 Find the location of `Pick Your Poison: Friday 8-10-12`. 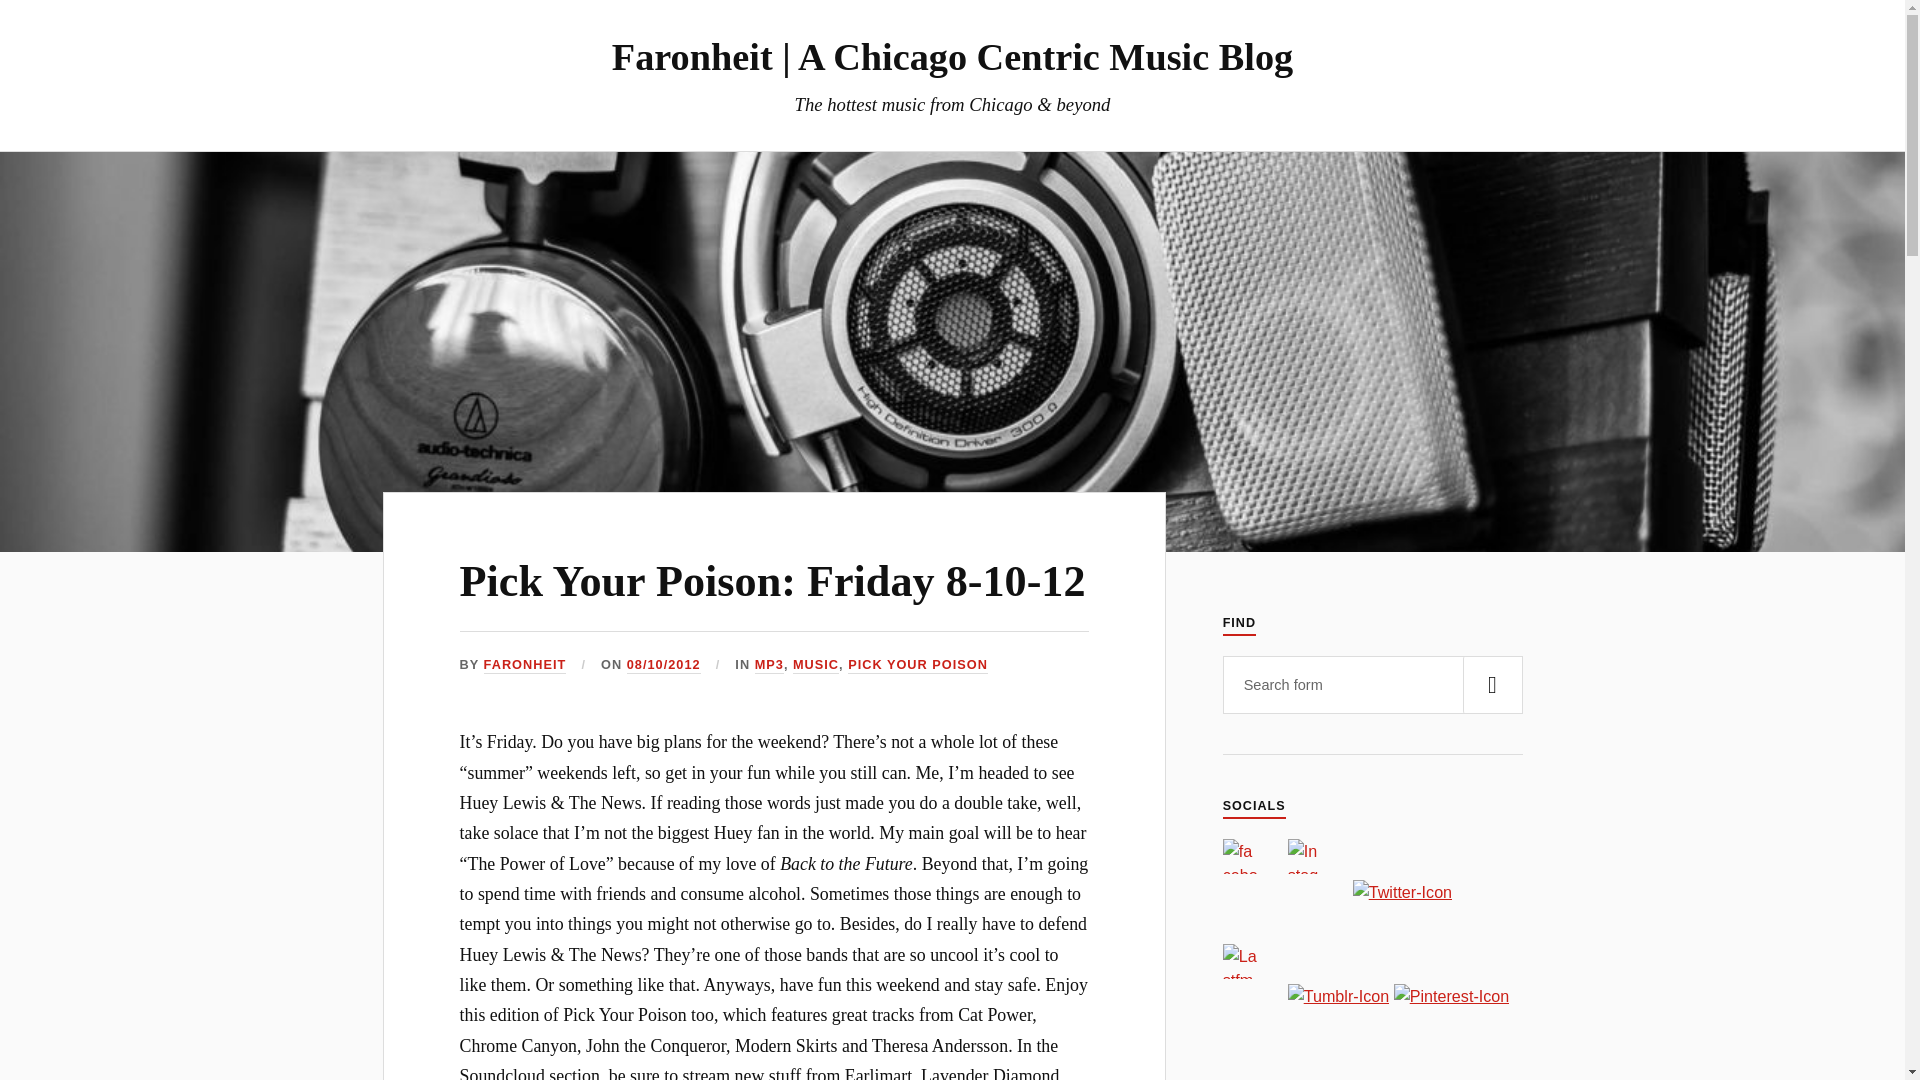

Pick Your Poison: Friday 8-10-12 is located at coordinates (773, 581).